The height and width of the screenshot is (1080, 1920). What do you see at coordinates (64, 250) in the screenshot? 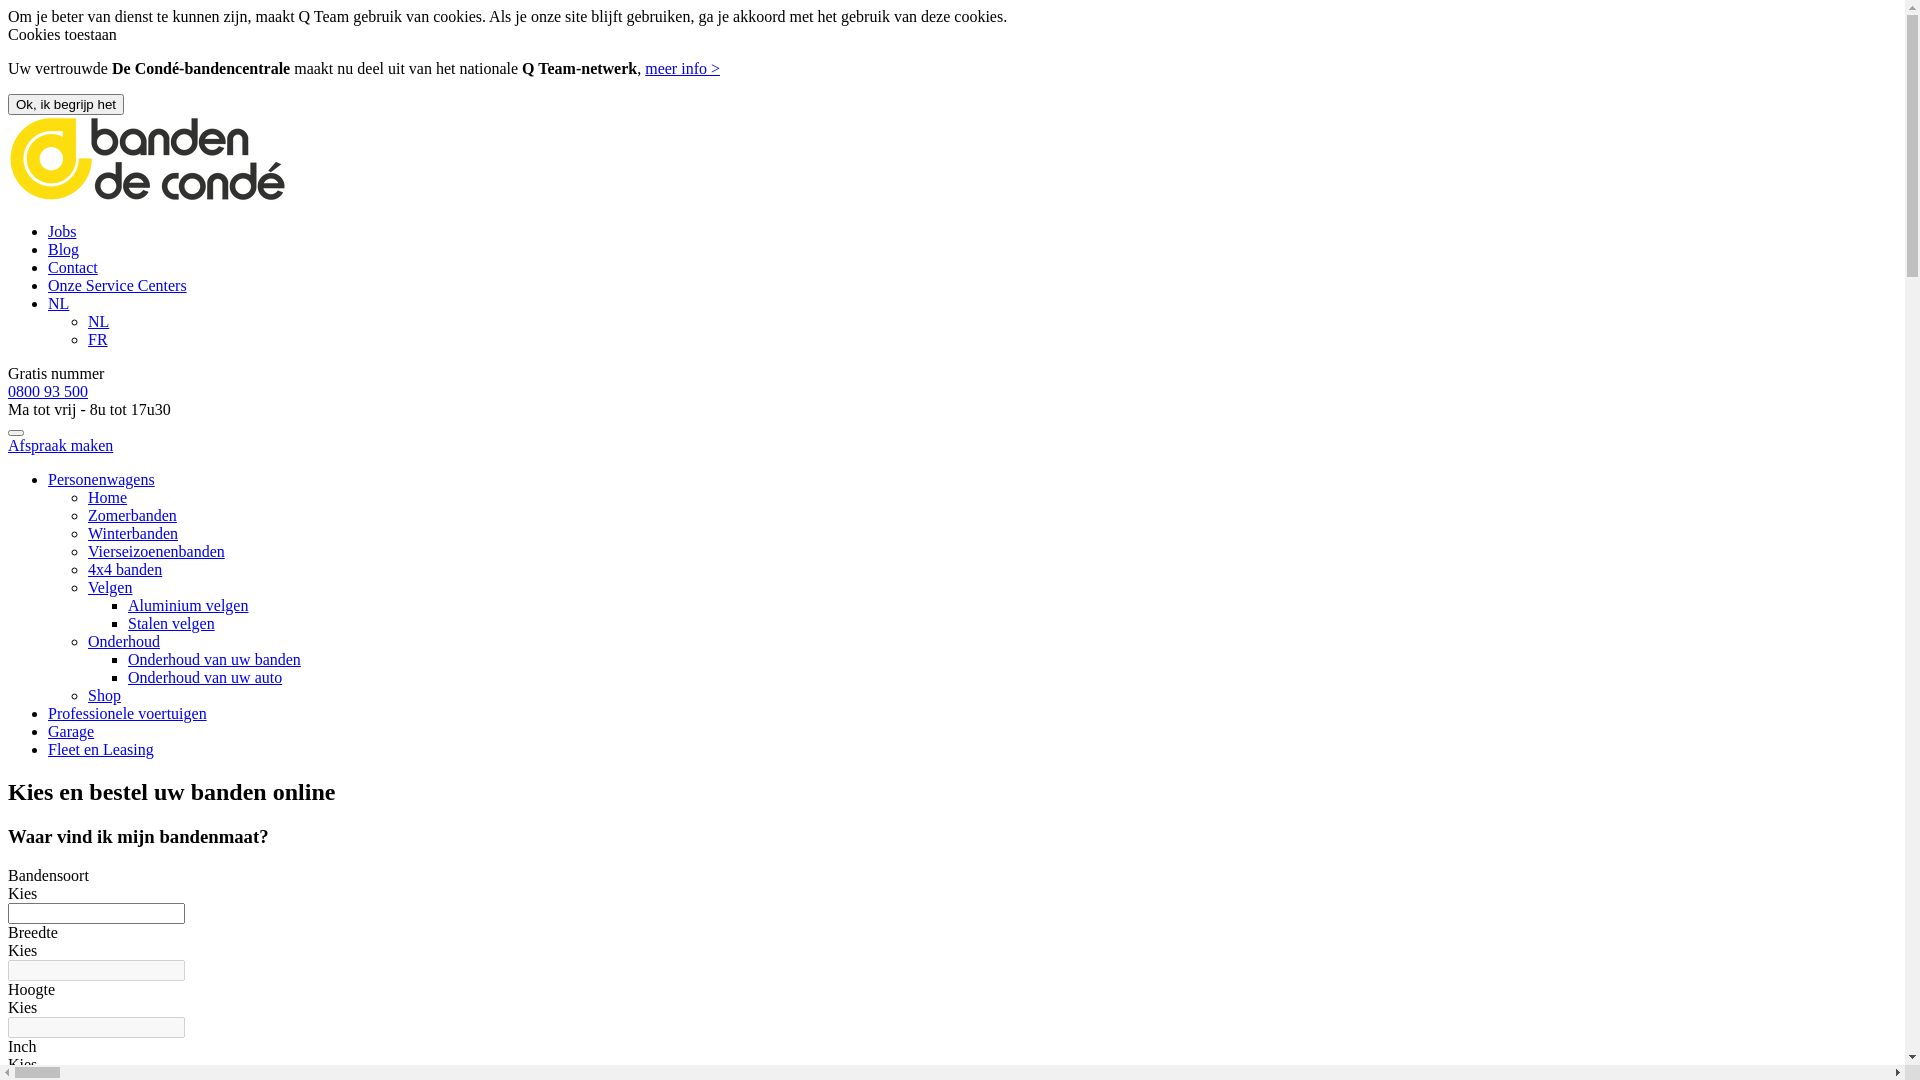
I see `Blog` at bounding box center [64, 250].